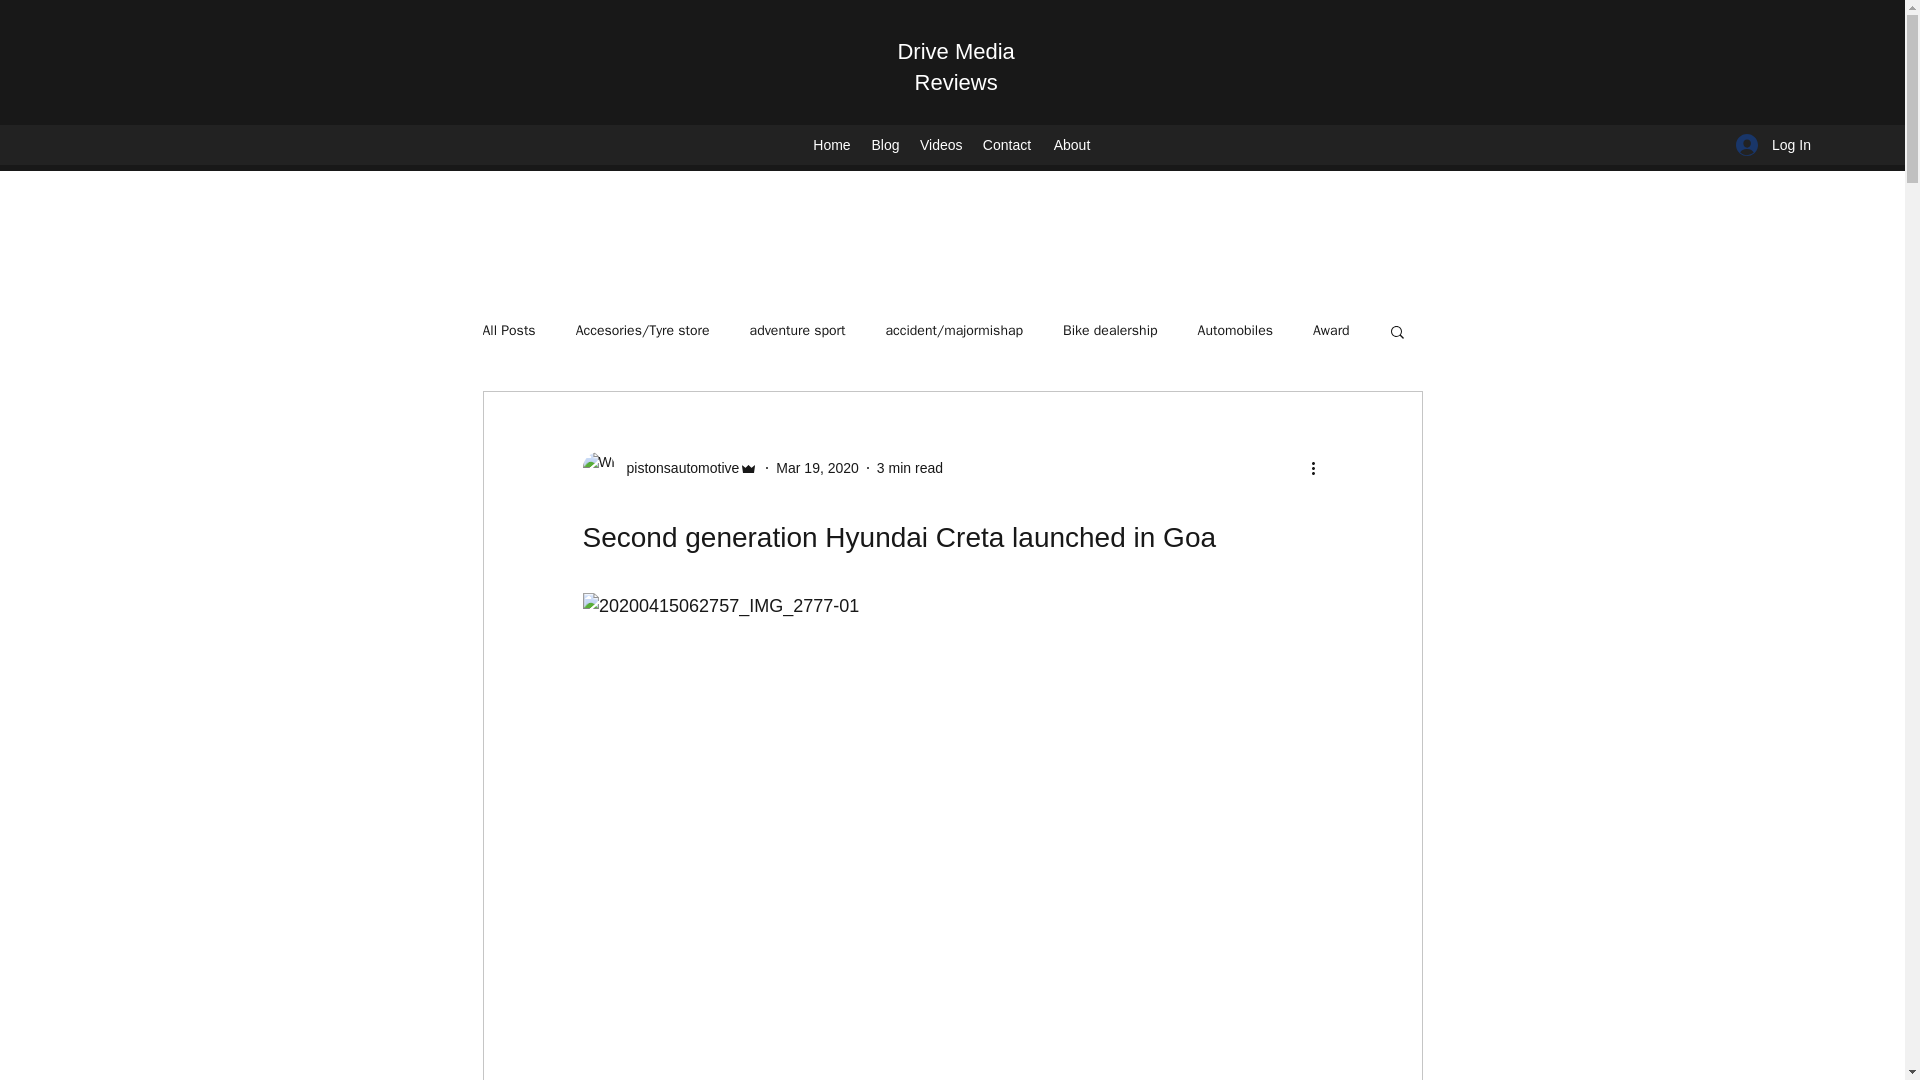 The height and width of the screenshot is (1080, 1920). I want to click on Drive Media Reviews, so click(954, 66).